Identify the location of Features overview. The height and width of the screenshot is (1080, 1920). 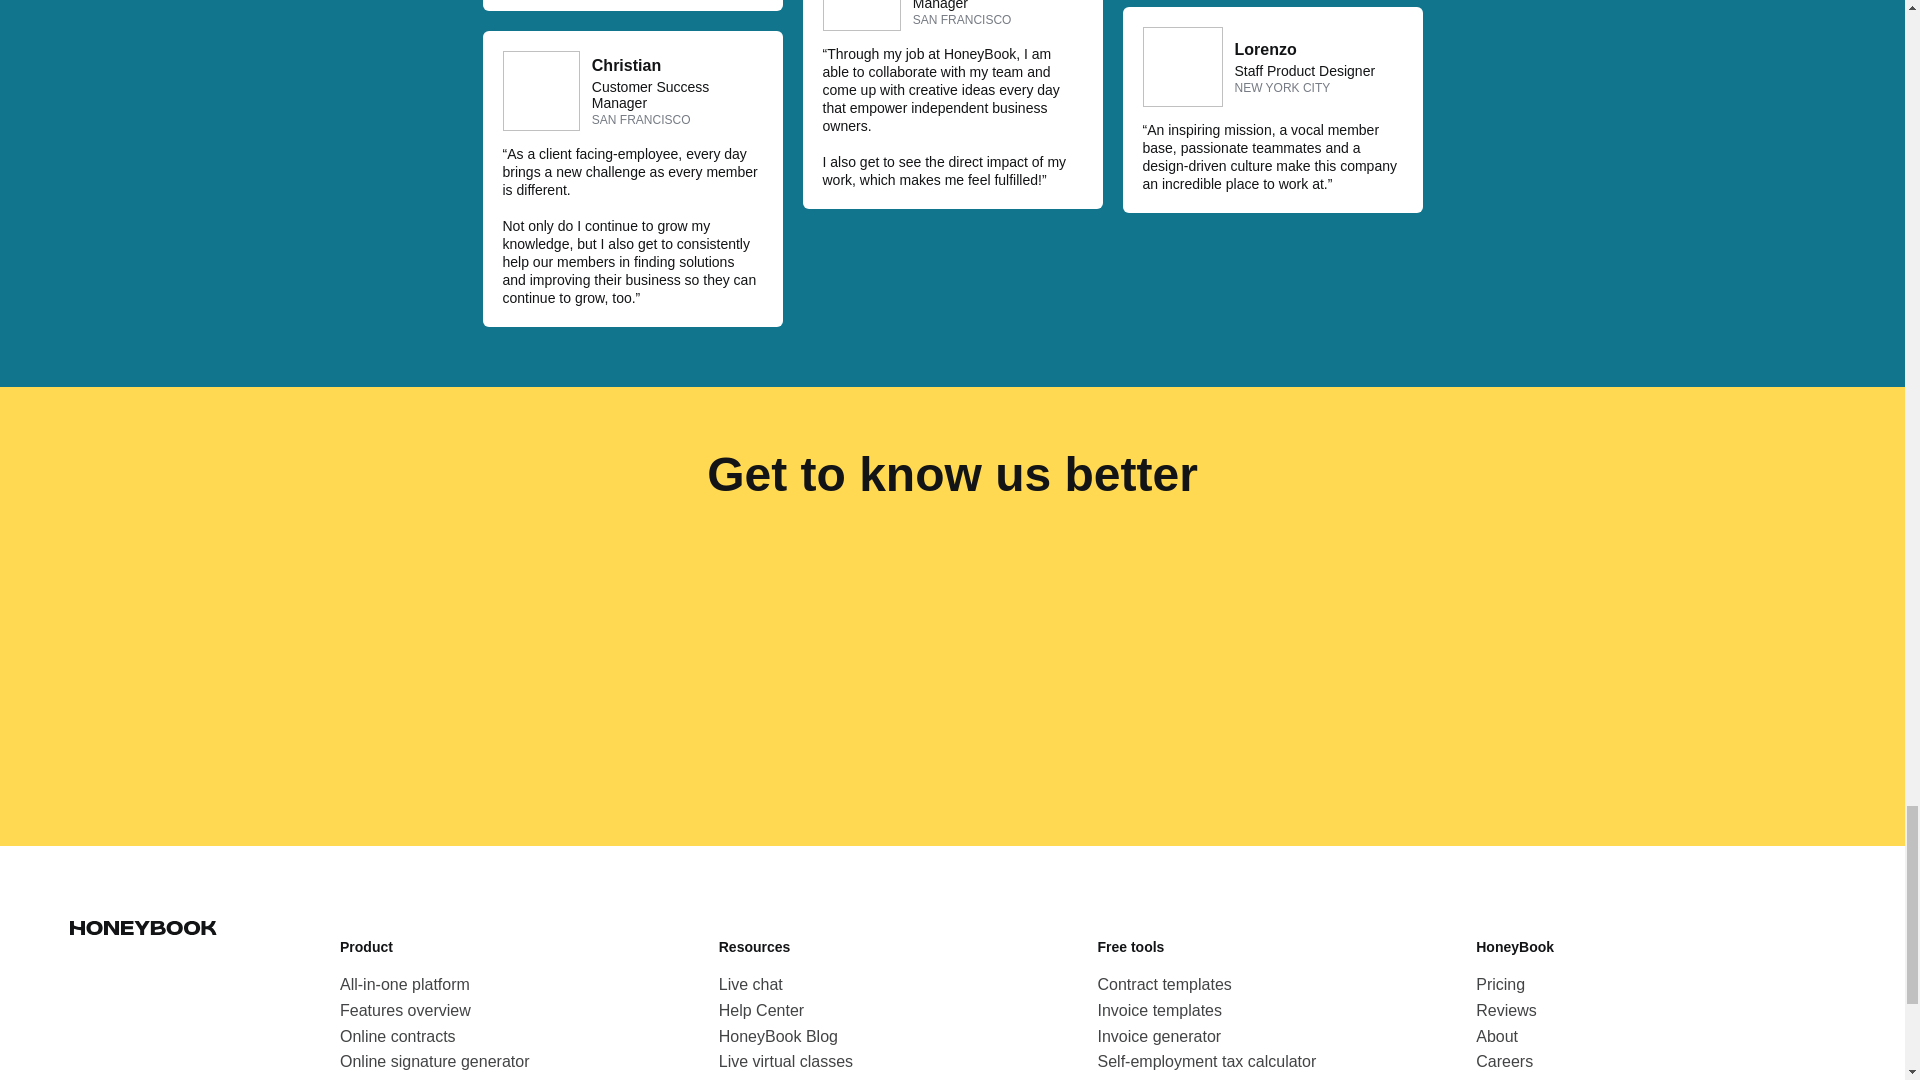
(404, 1010).